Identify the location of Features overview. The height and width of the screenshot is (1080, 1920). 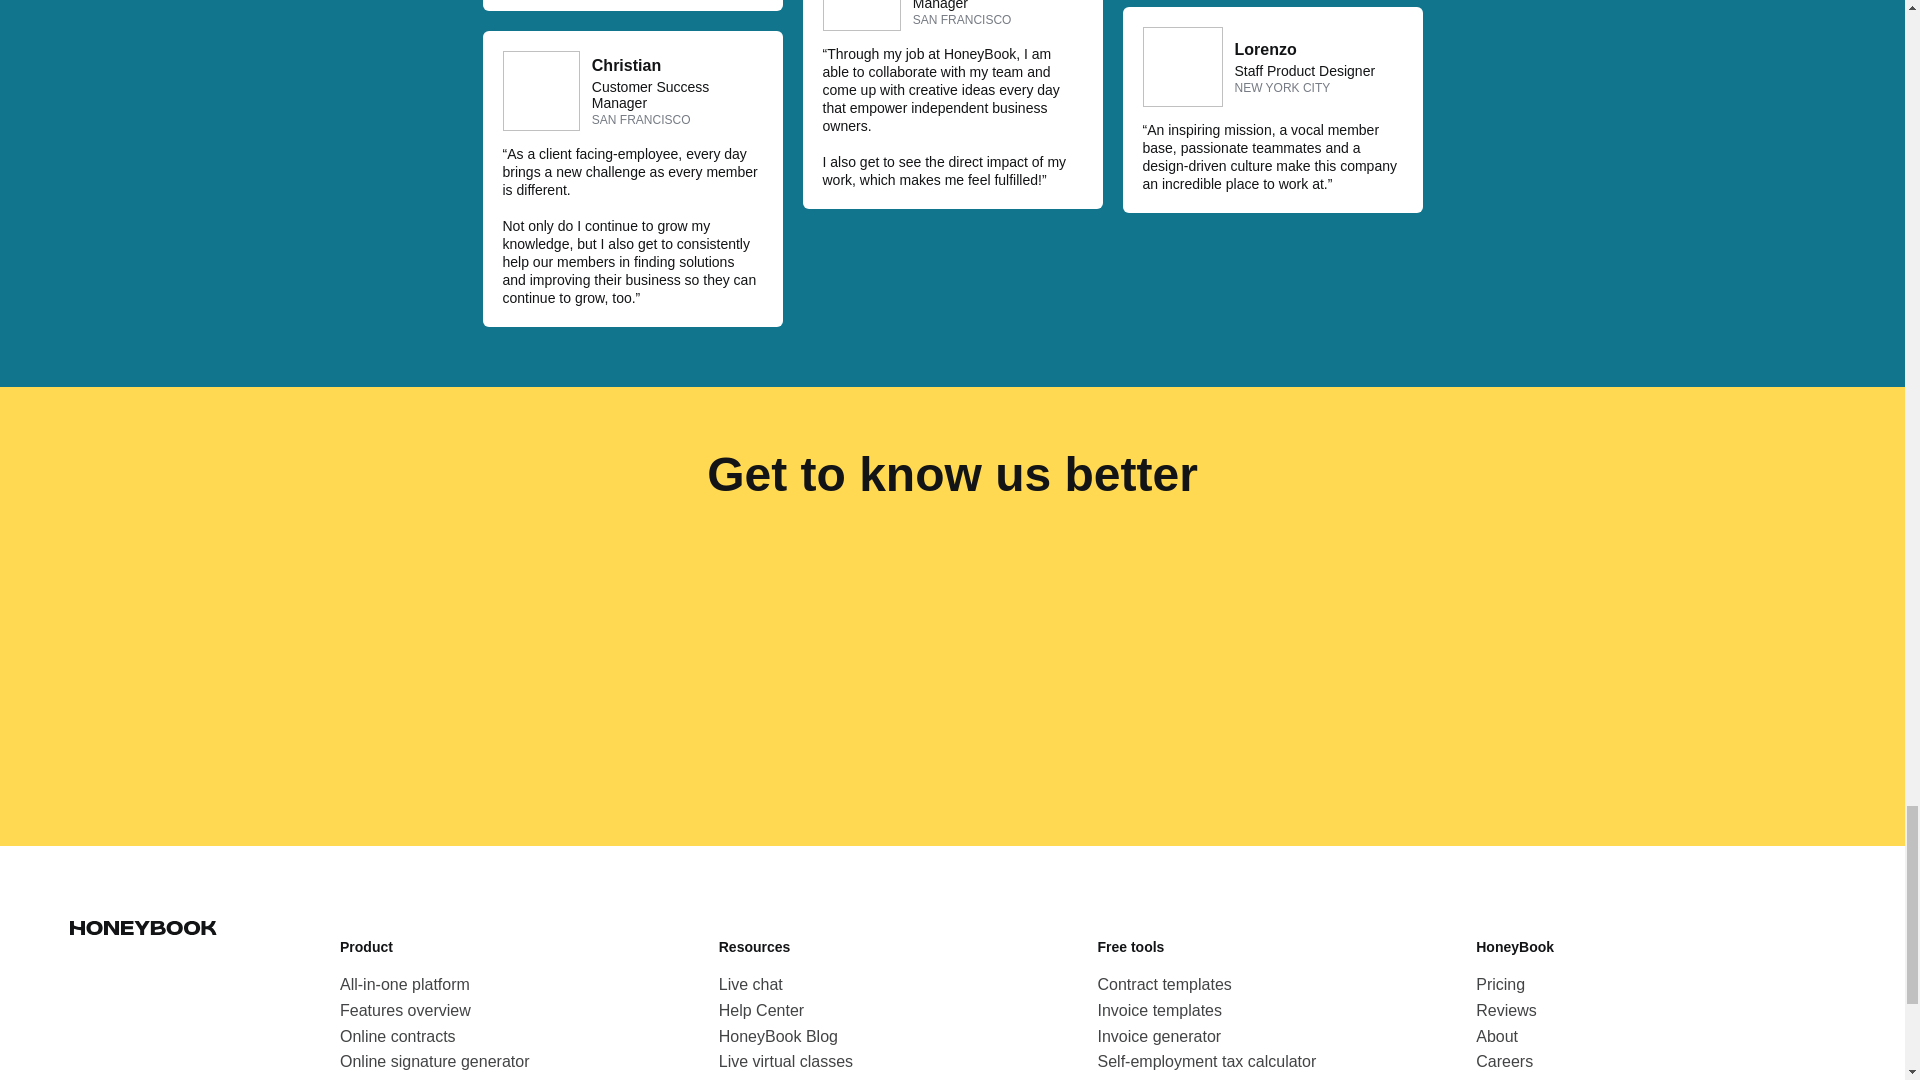
(404, 1010).